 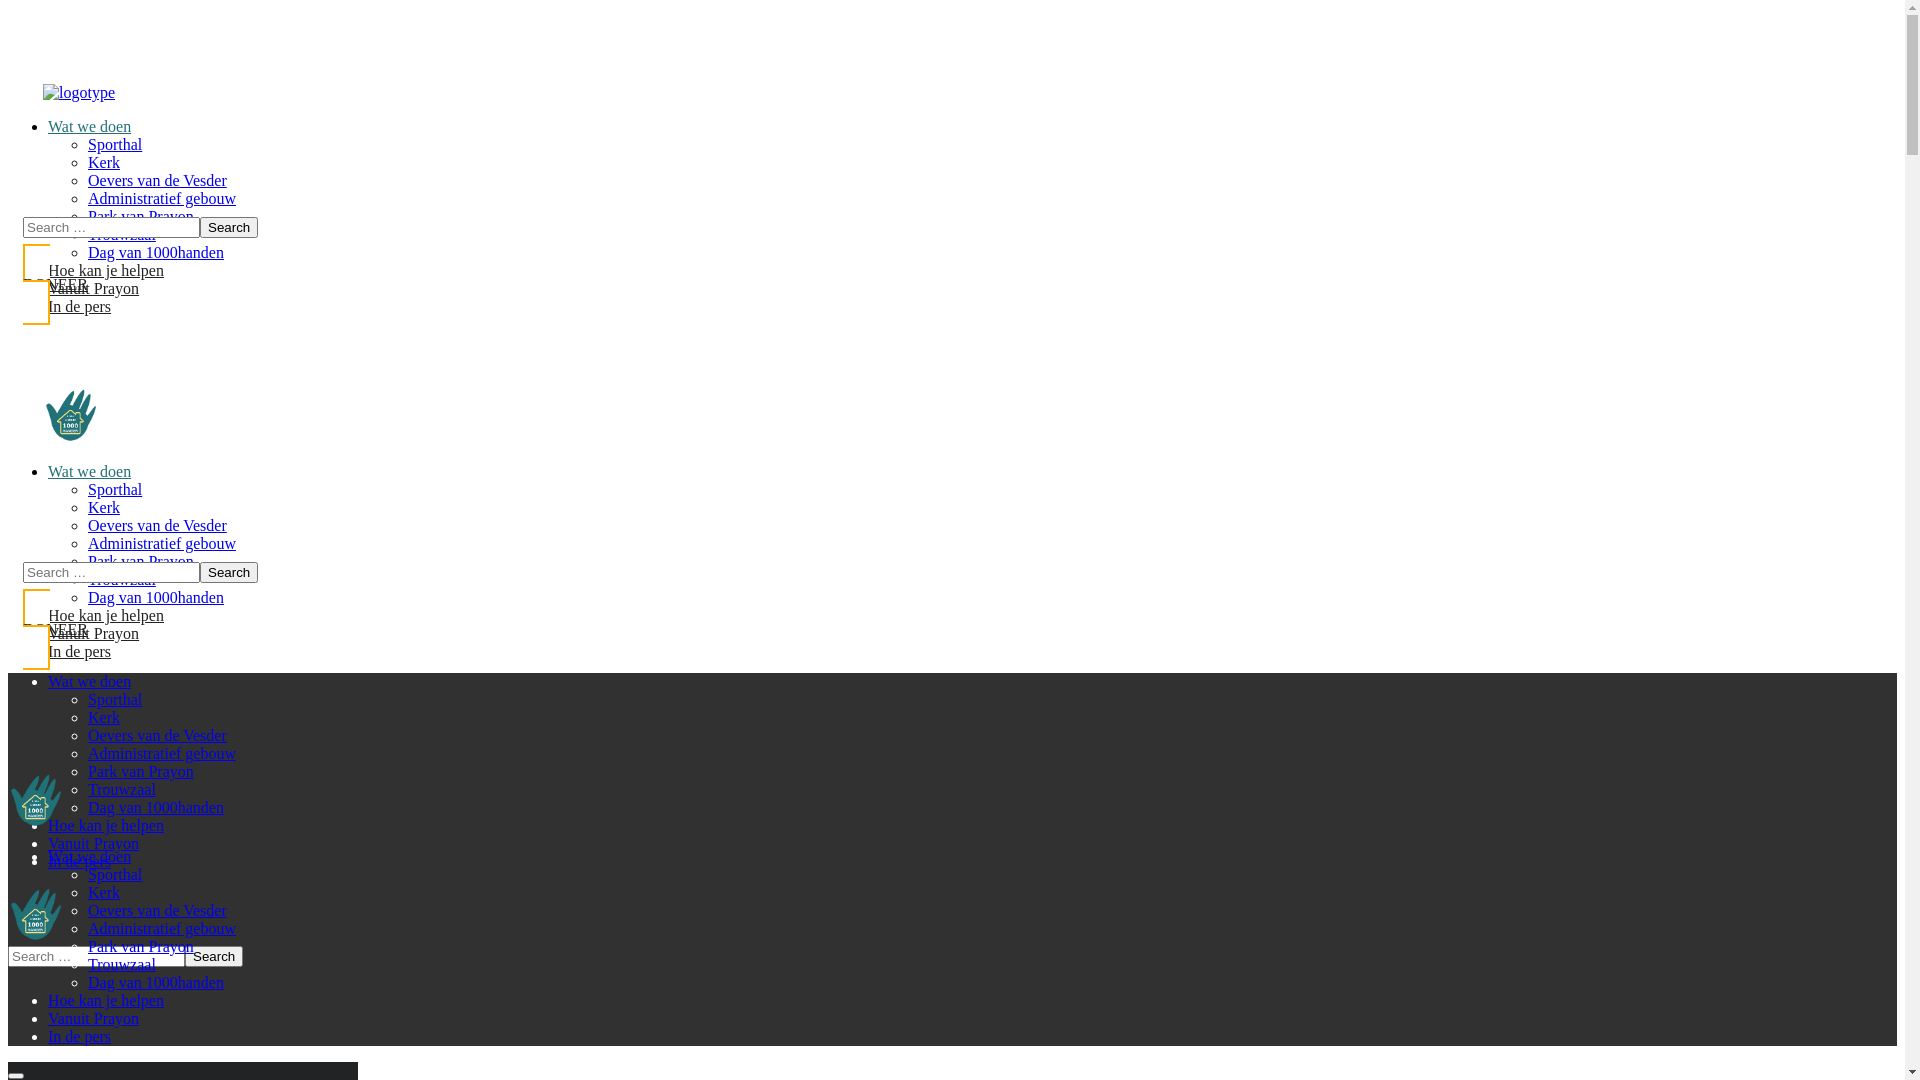 I want to click on Kerk, so click(x=104, y=892).